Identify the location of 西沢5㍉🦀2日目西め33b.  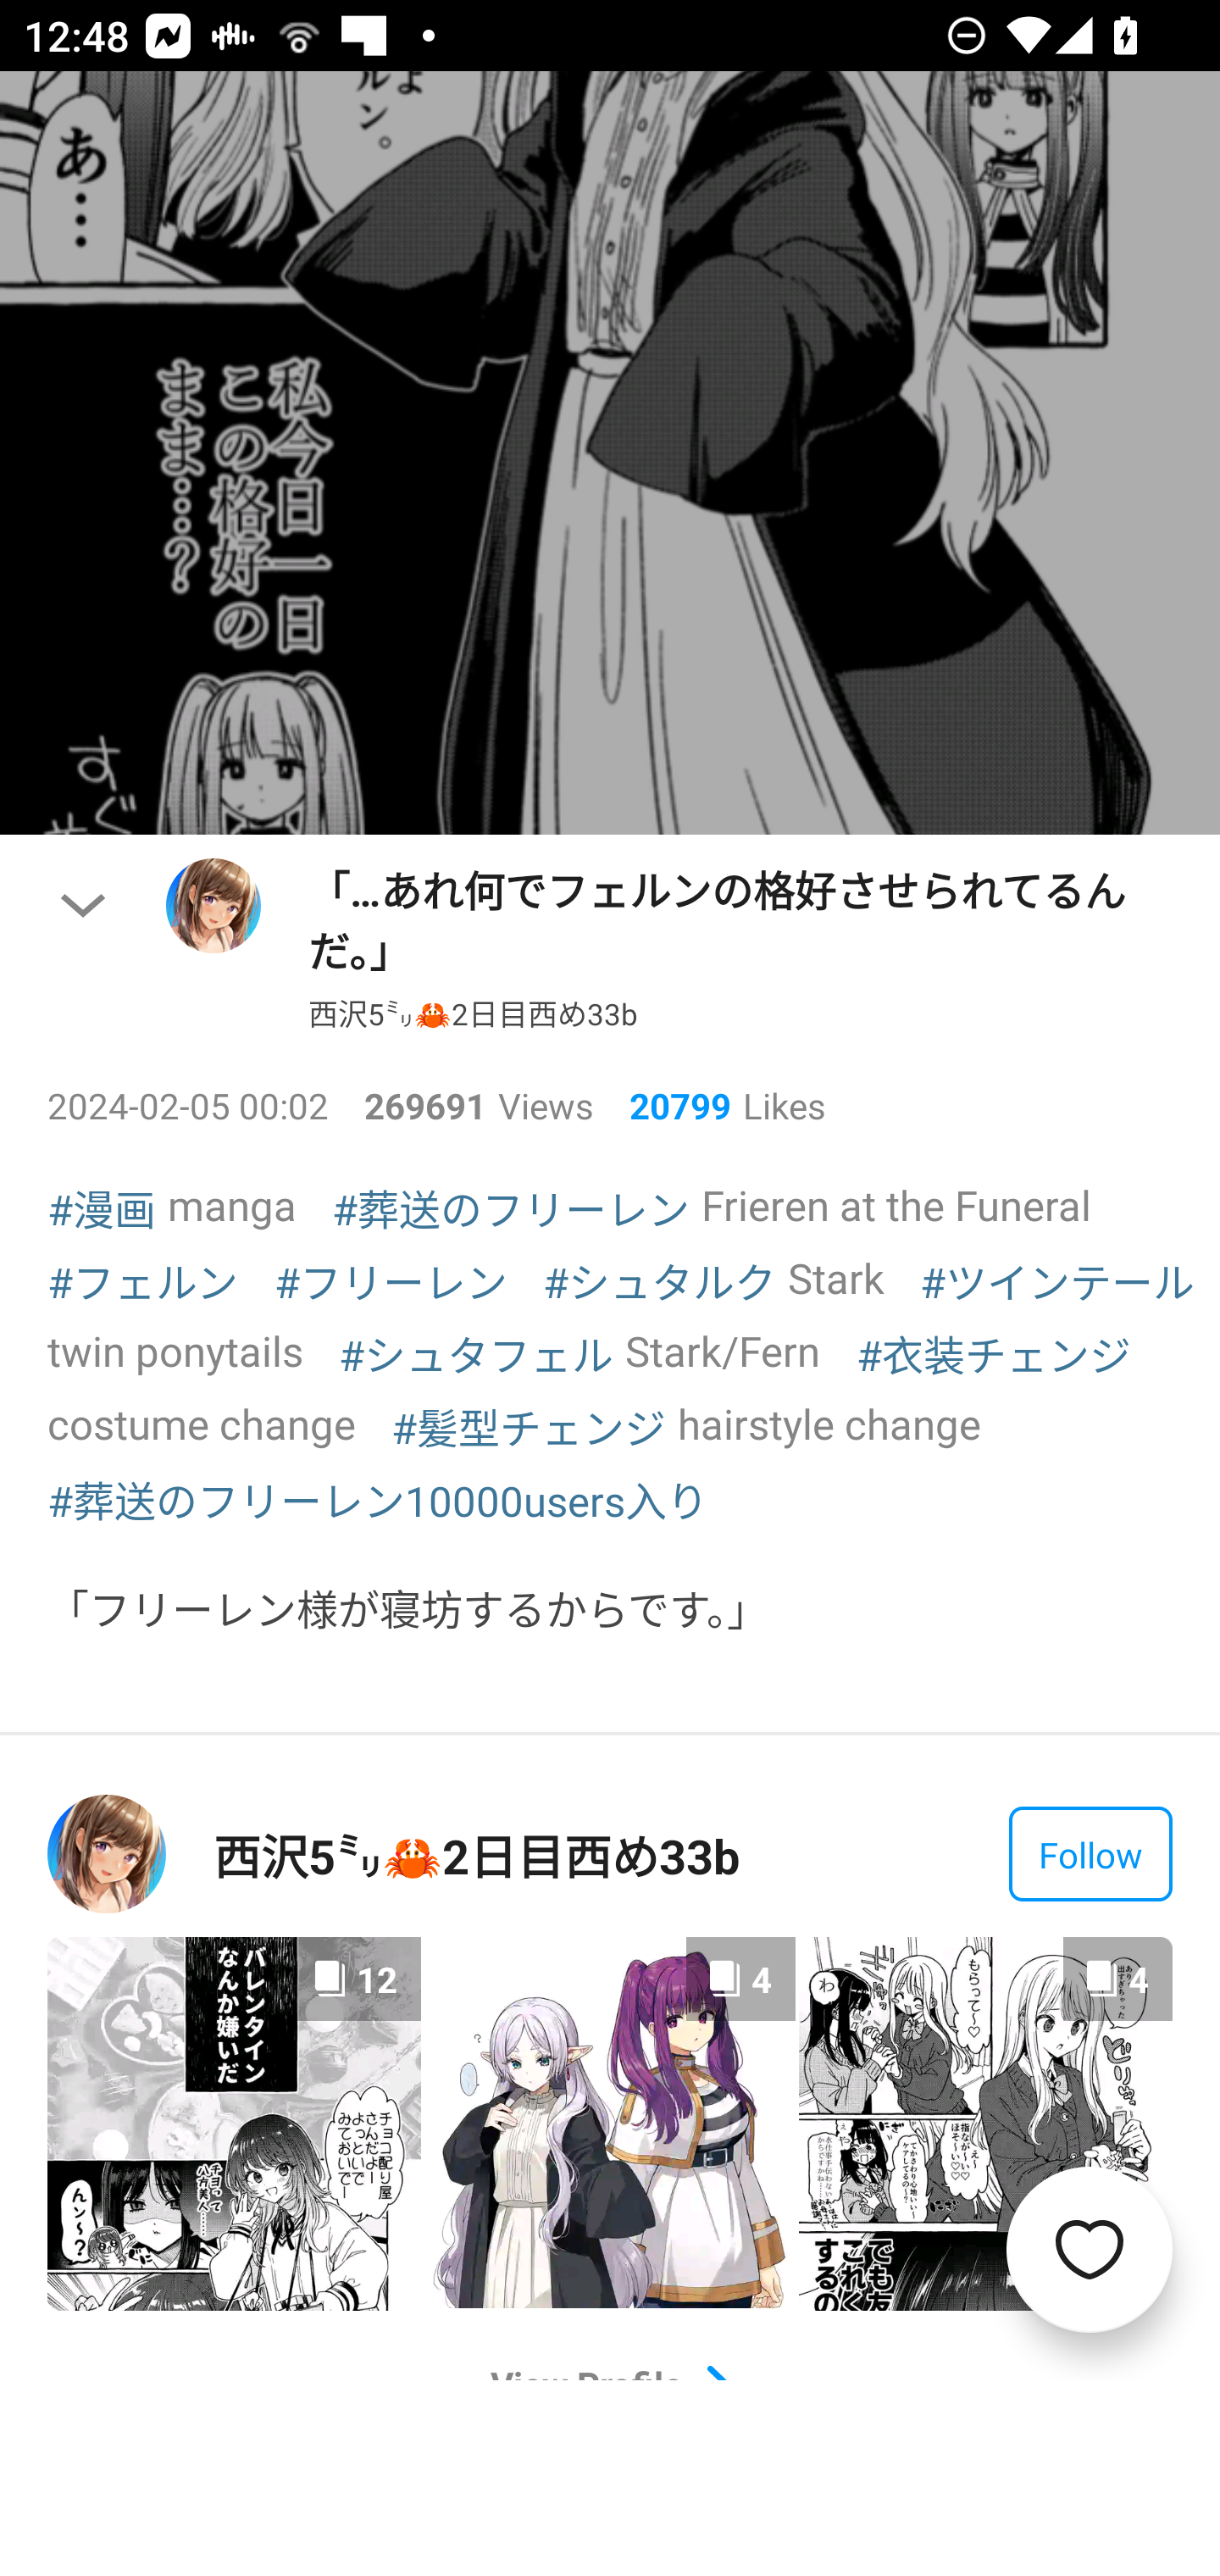
(476, 1853).